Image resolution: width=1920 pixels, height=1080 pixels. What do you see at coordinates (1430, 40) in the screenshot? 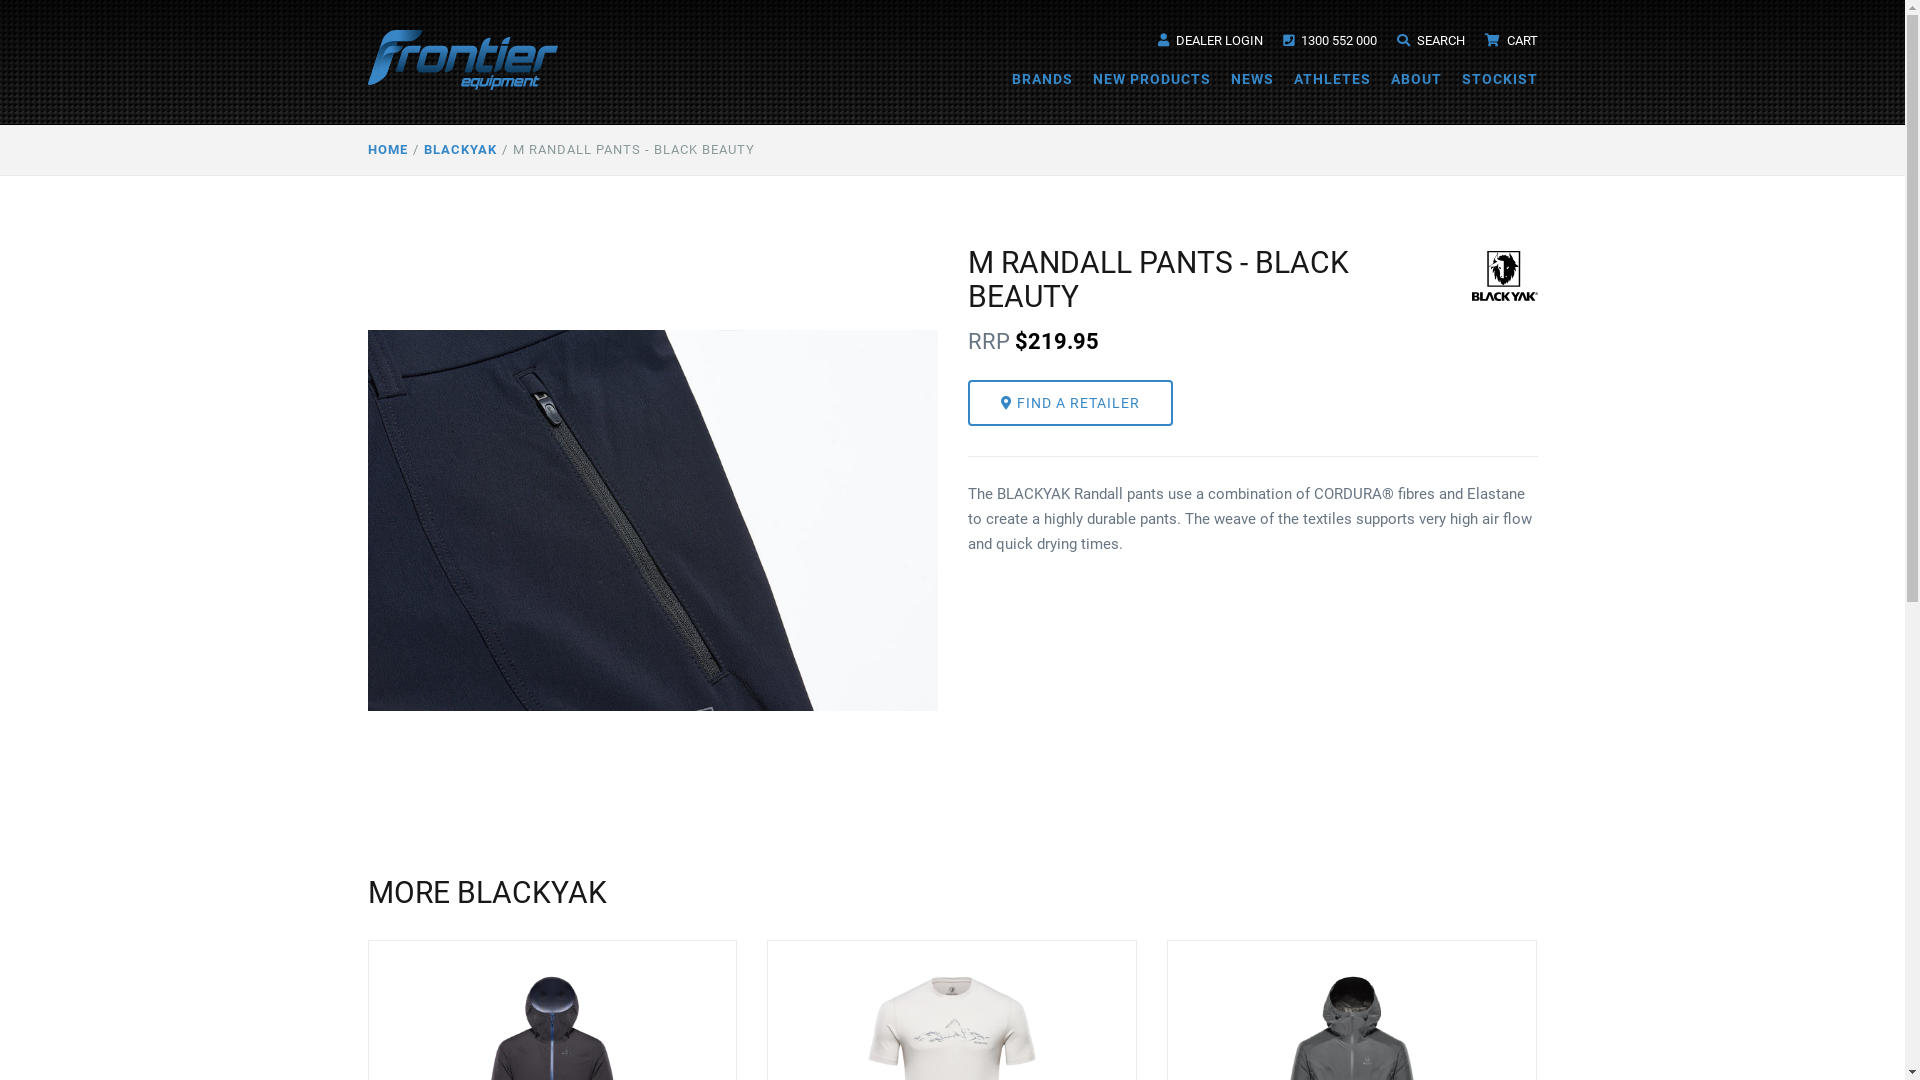
I see `SEARCH` at bounding box center [1430, 40].